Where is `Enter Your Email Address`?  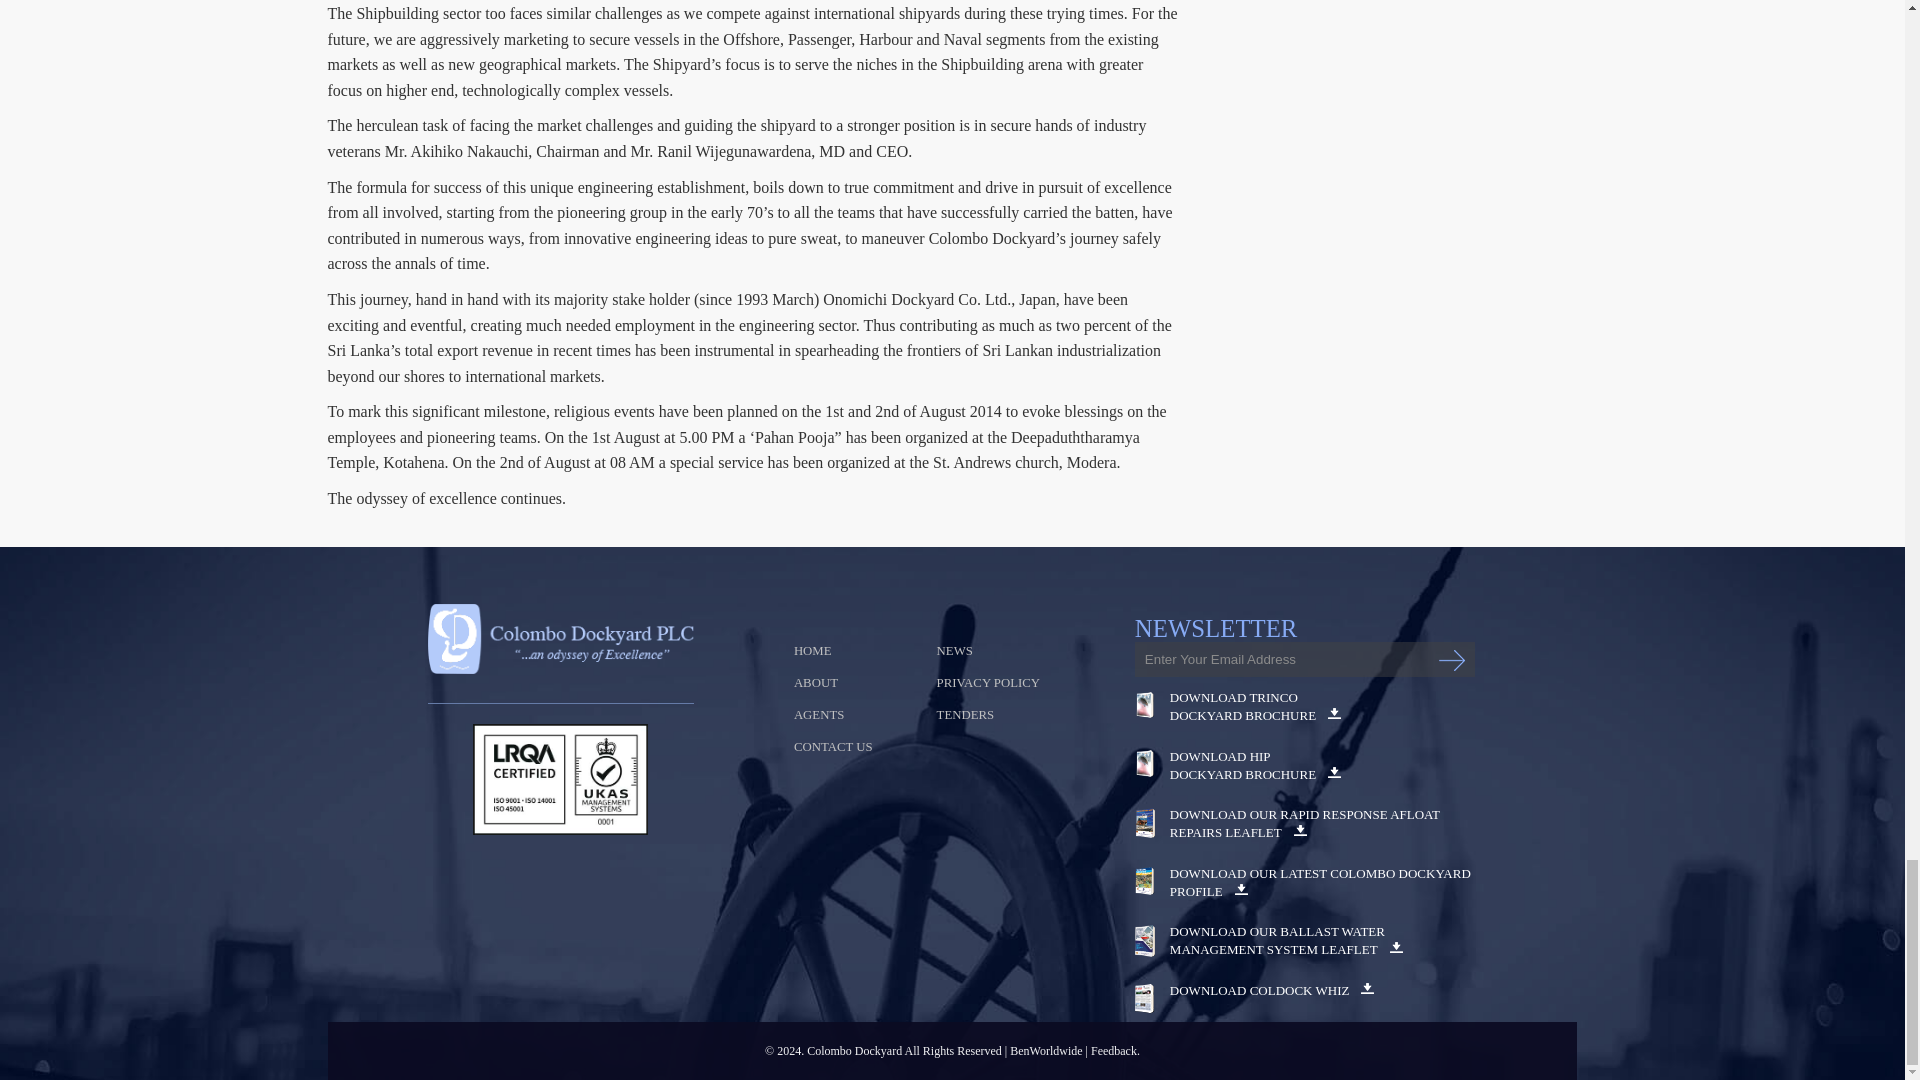 Enter Your Email Address is located at coordinates (1304, 659).